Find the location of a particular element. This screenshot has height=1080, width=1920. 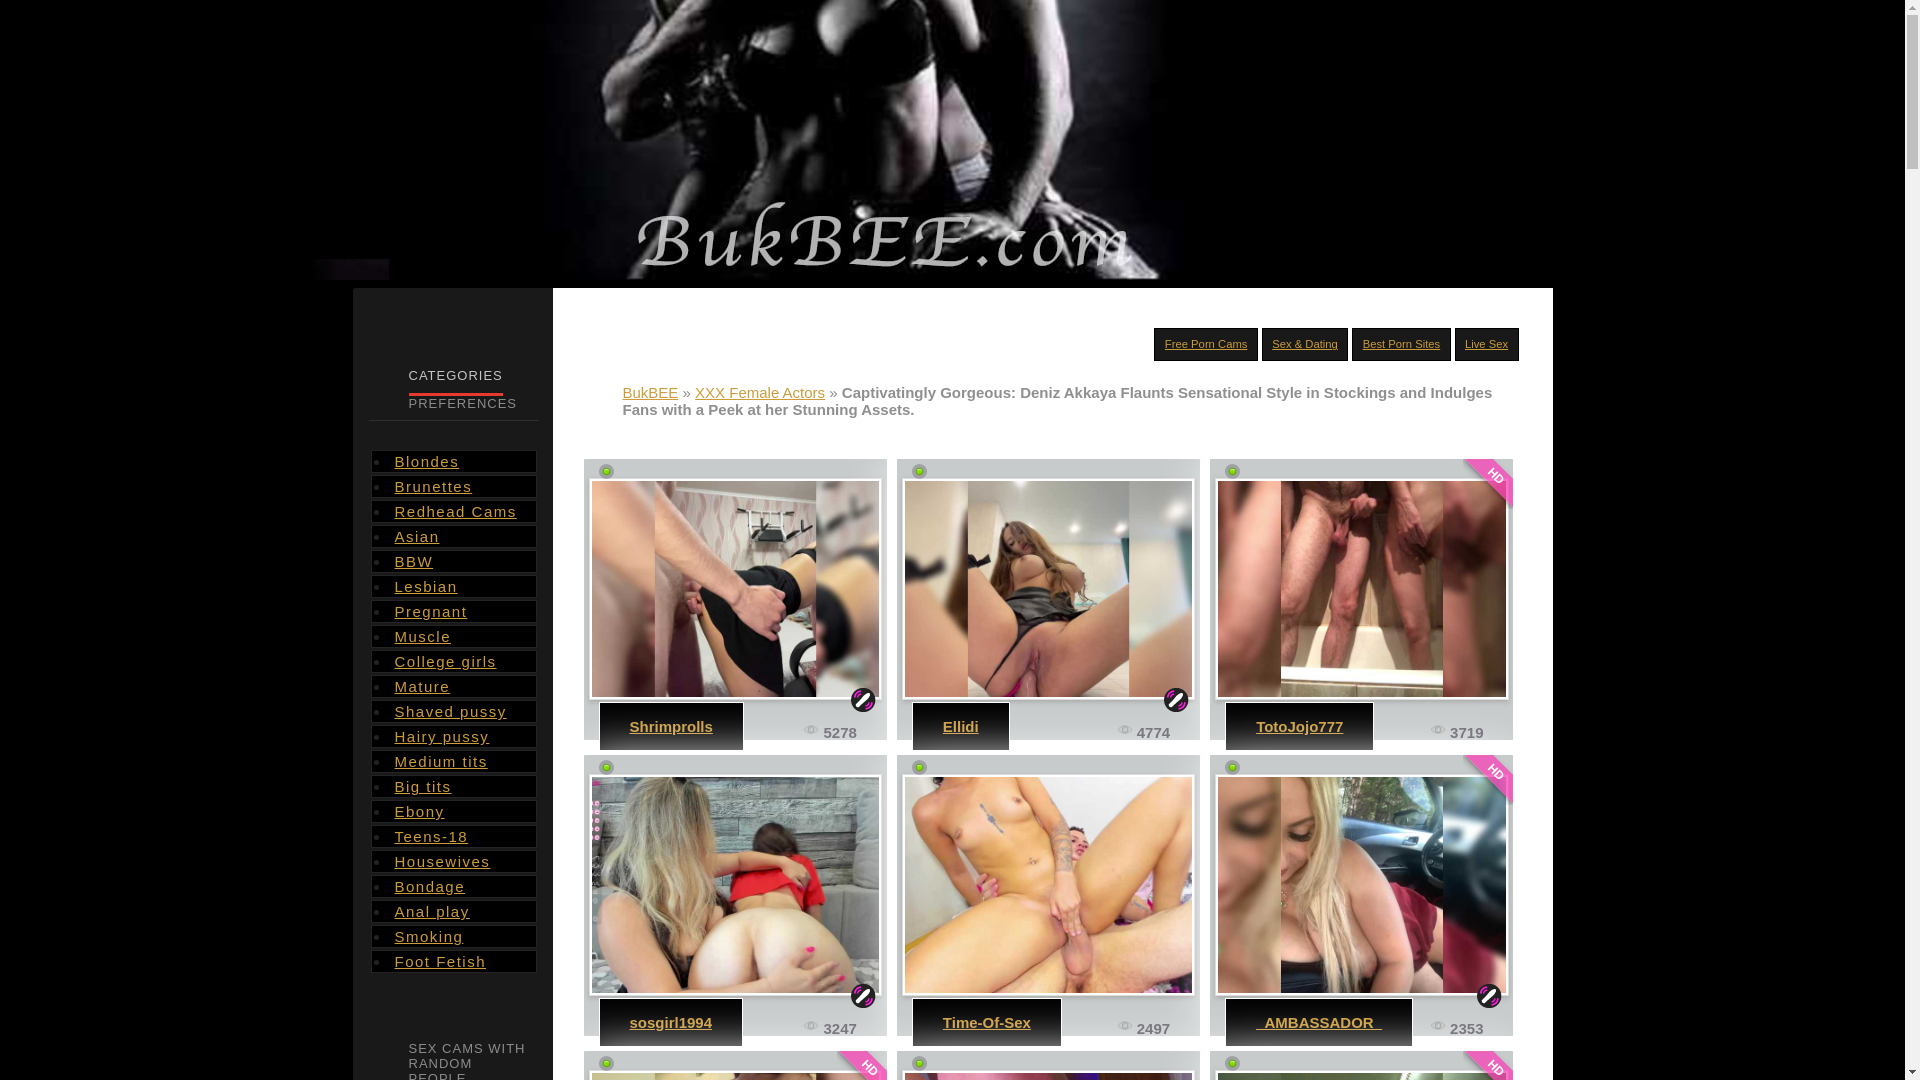

BukBEE is located at coordinates (650, 392).